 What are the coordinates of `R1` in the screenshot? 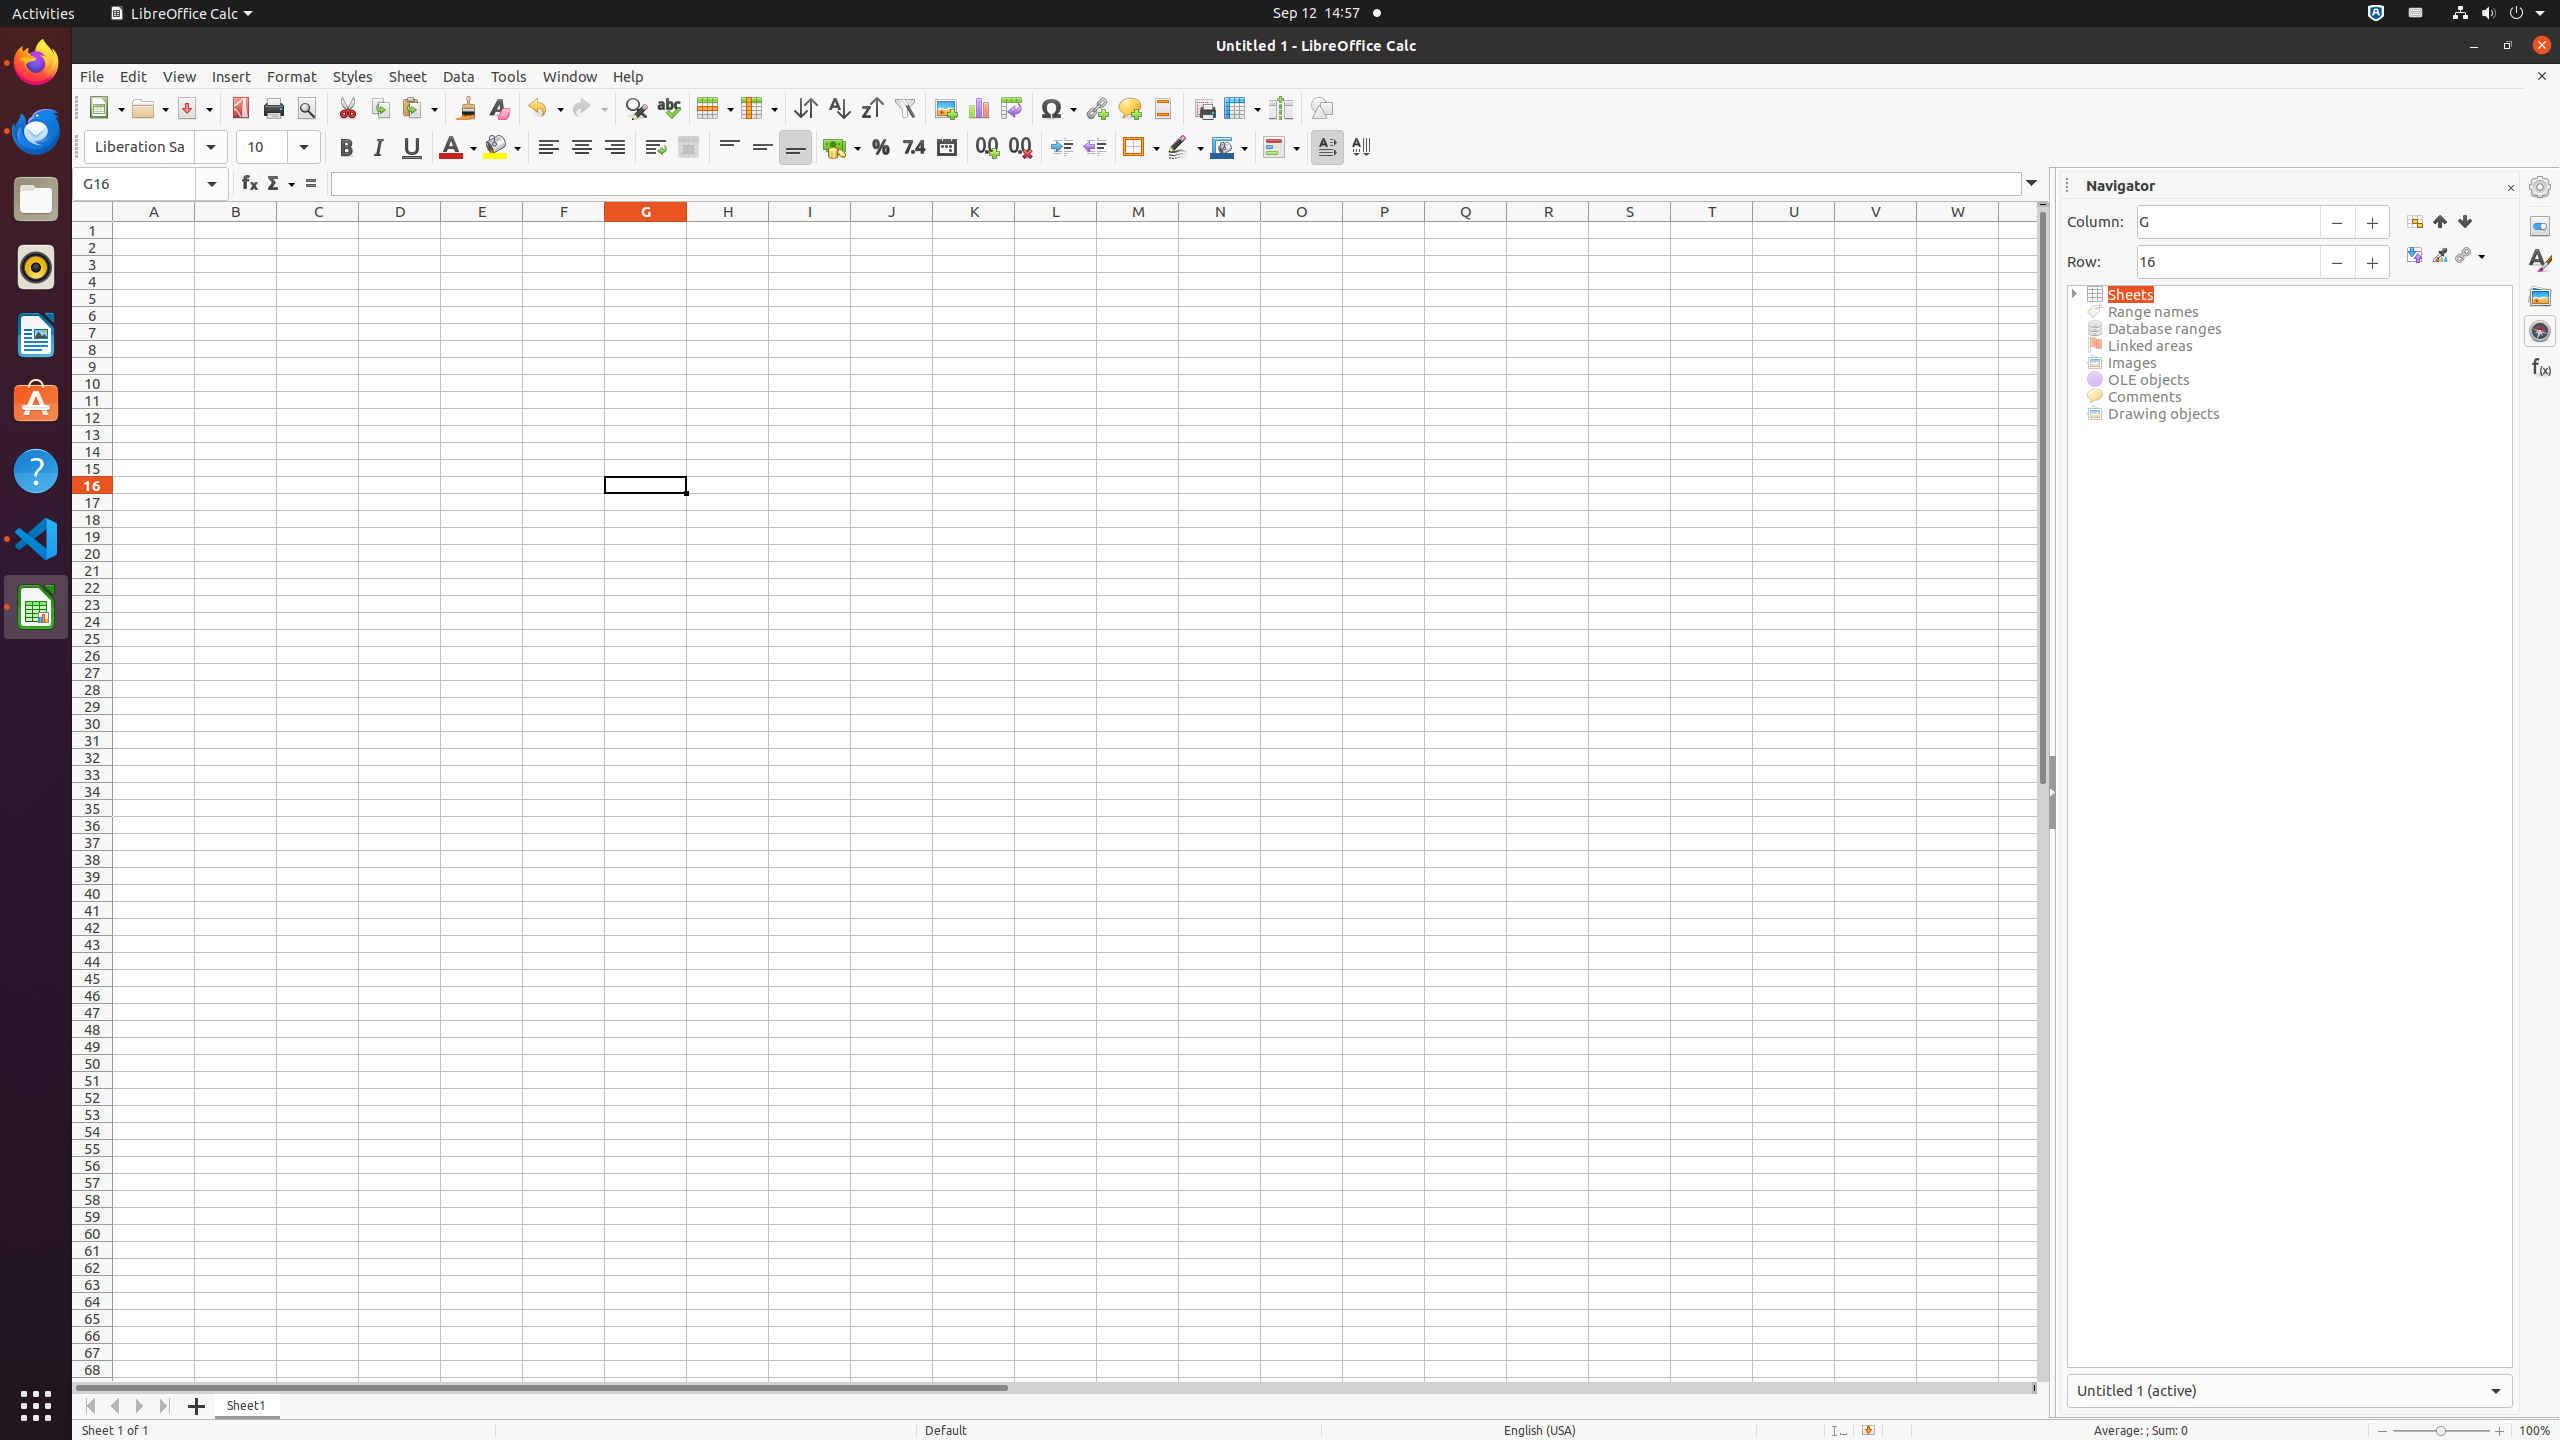 It's located at (1548, 230).